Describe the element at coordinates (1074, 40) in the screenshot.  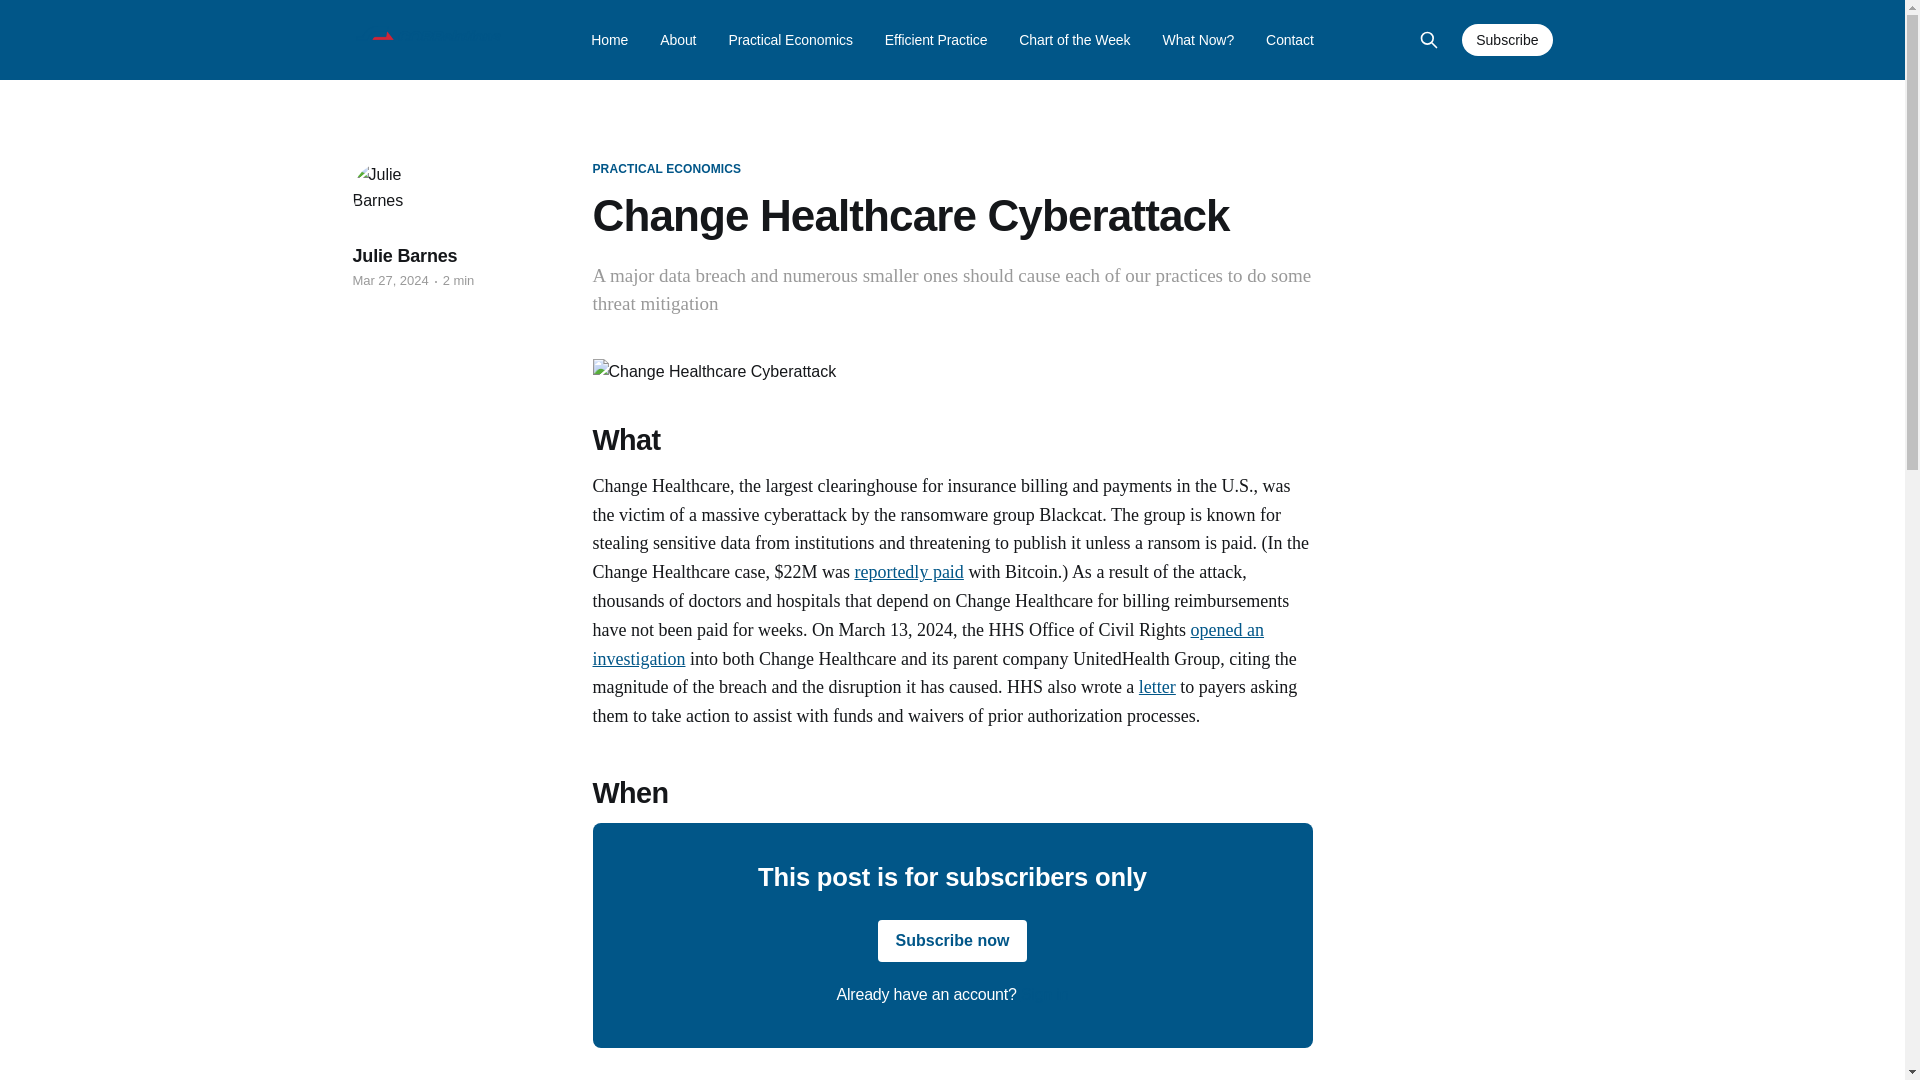
I see `Chart of the Week` at that location.